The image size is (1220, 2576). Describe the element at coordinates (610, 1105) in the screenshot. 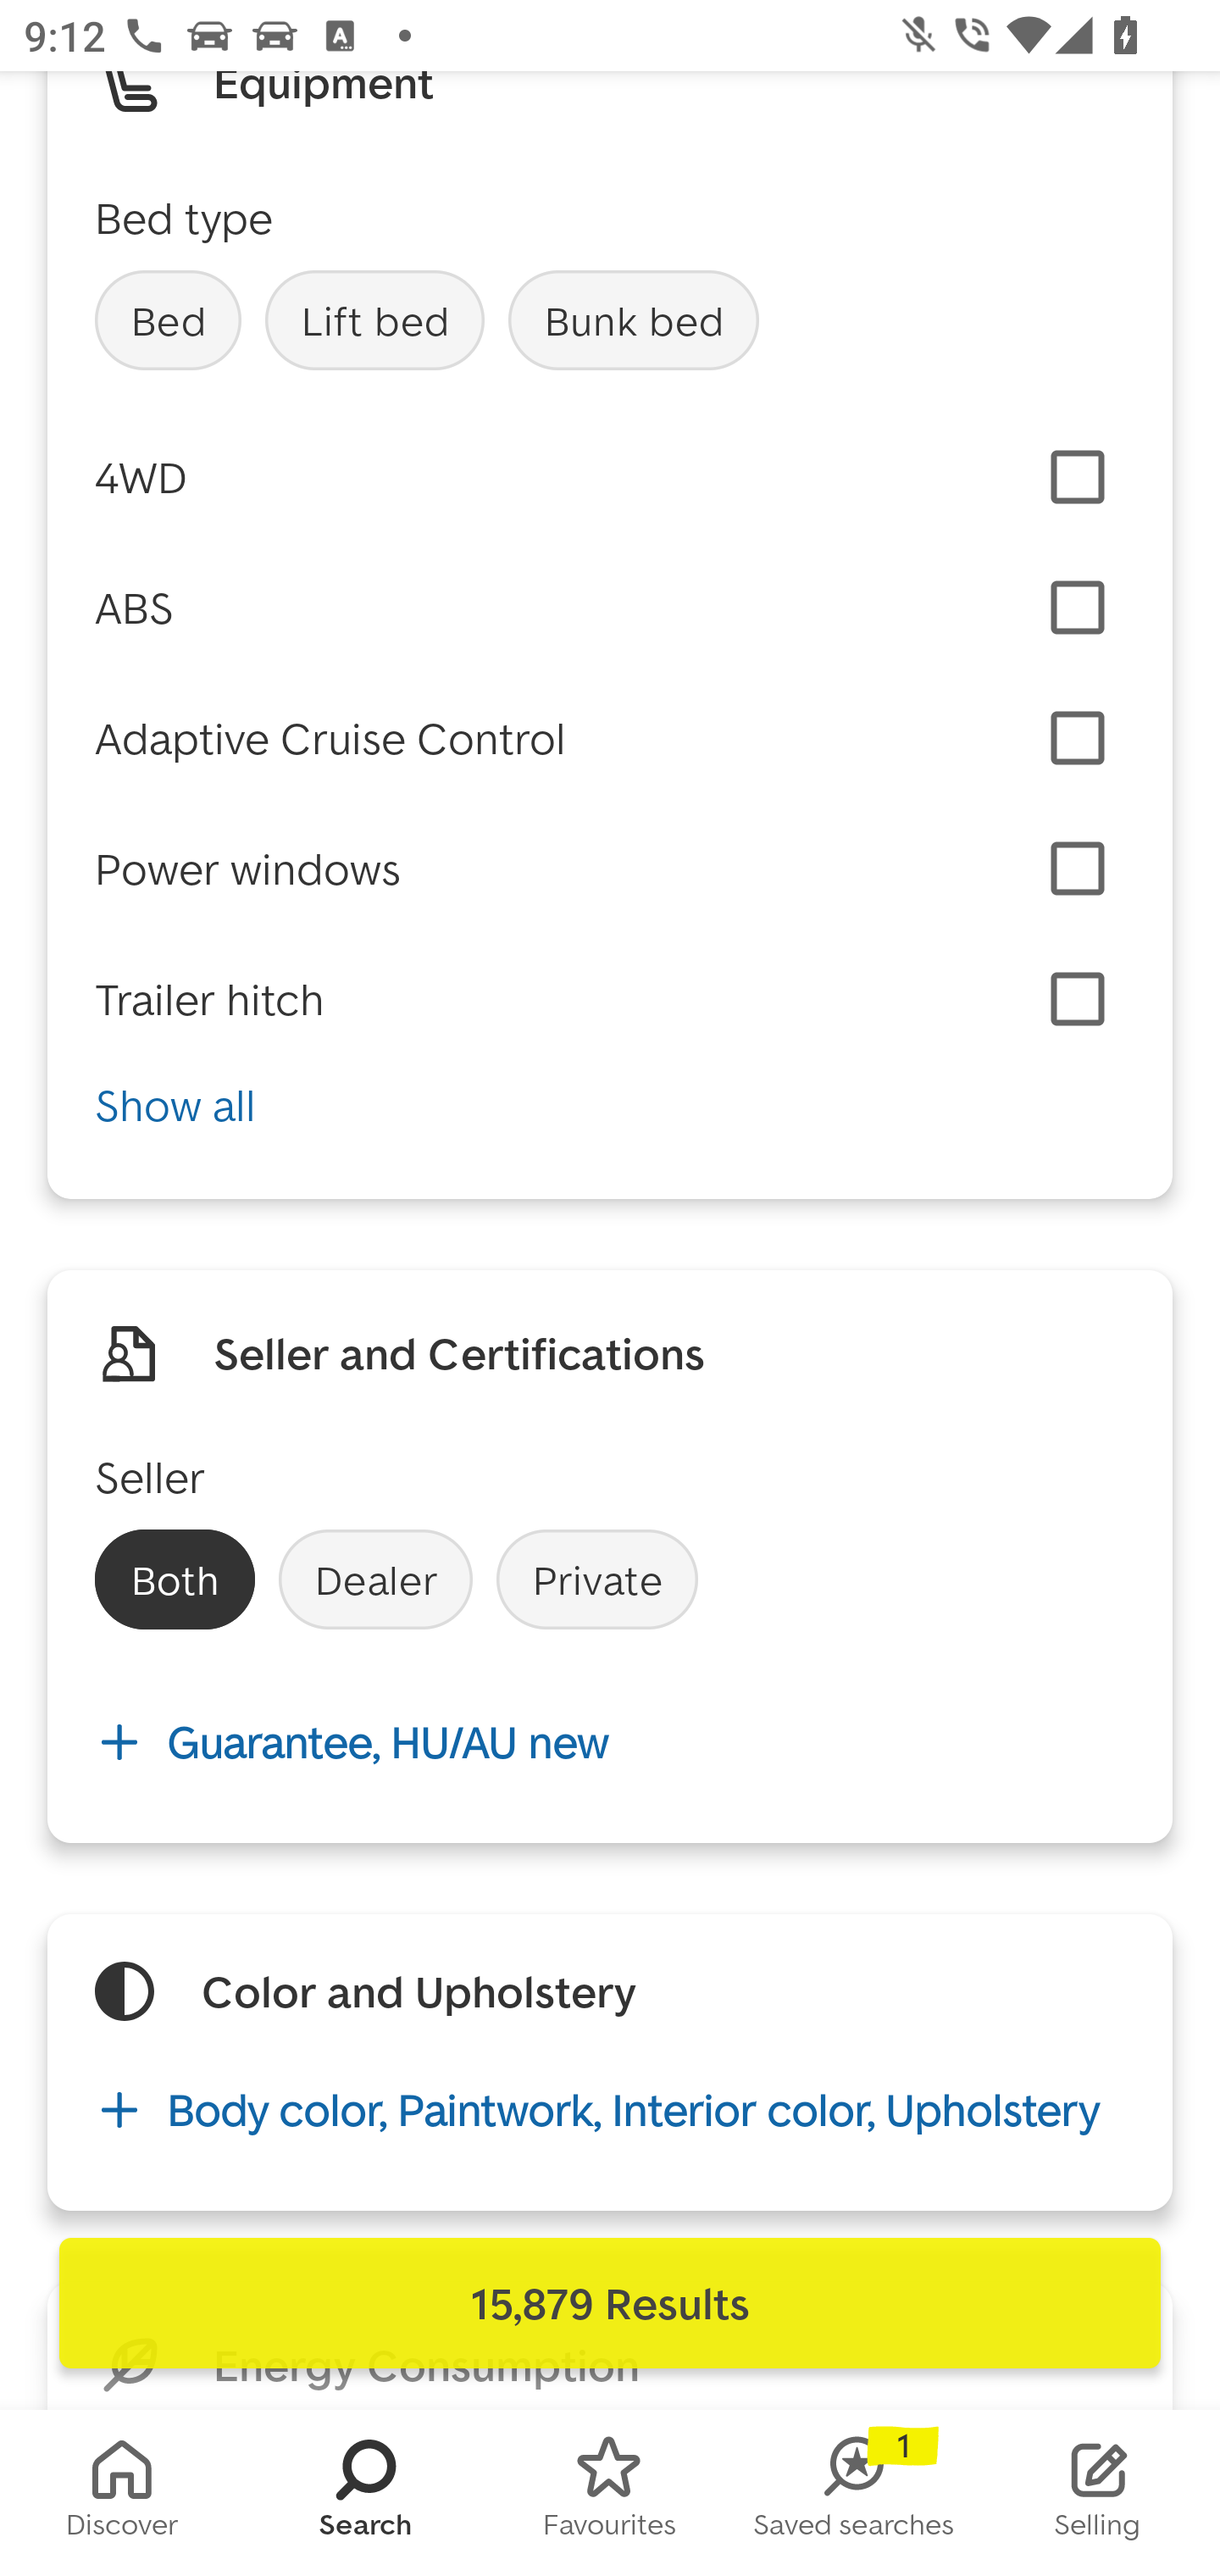

I see `Show all` at that location.